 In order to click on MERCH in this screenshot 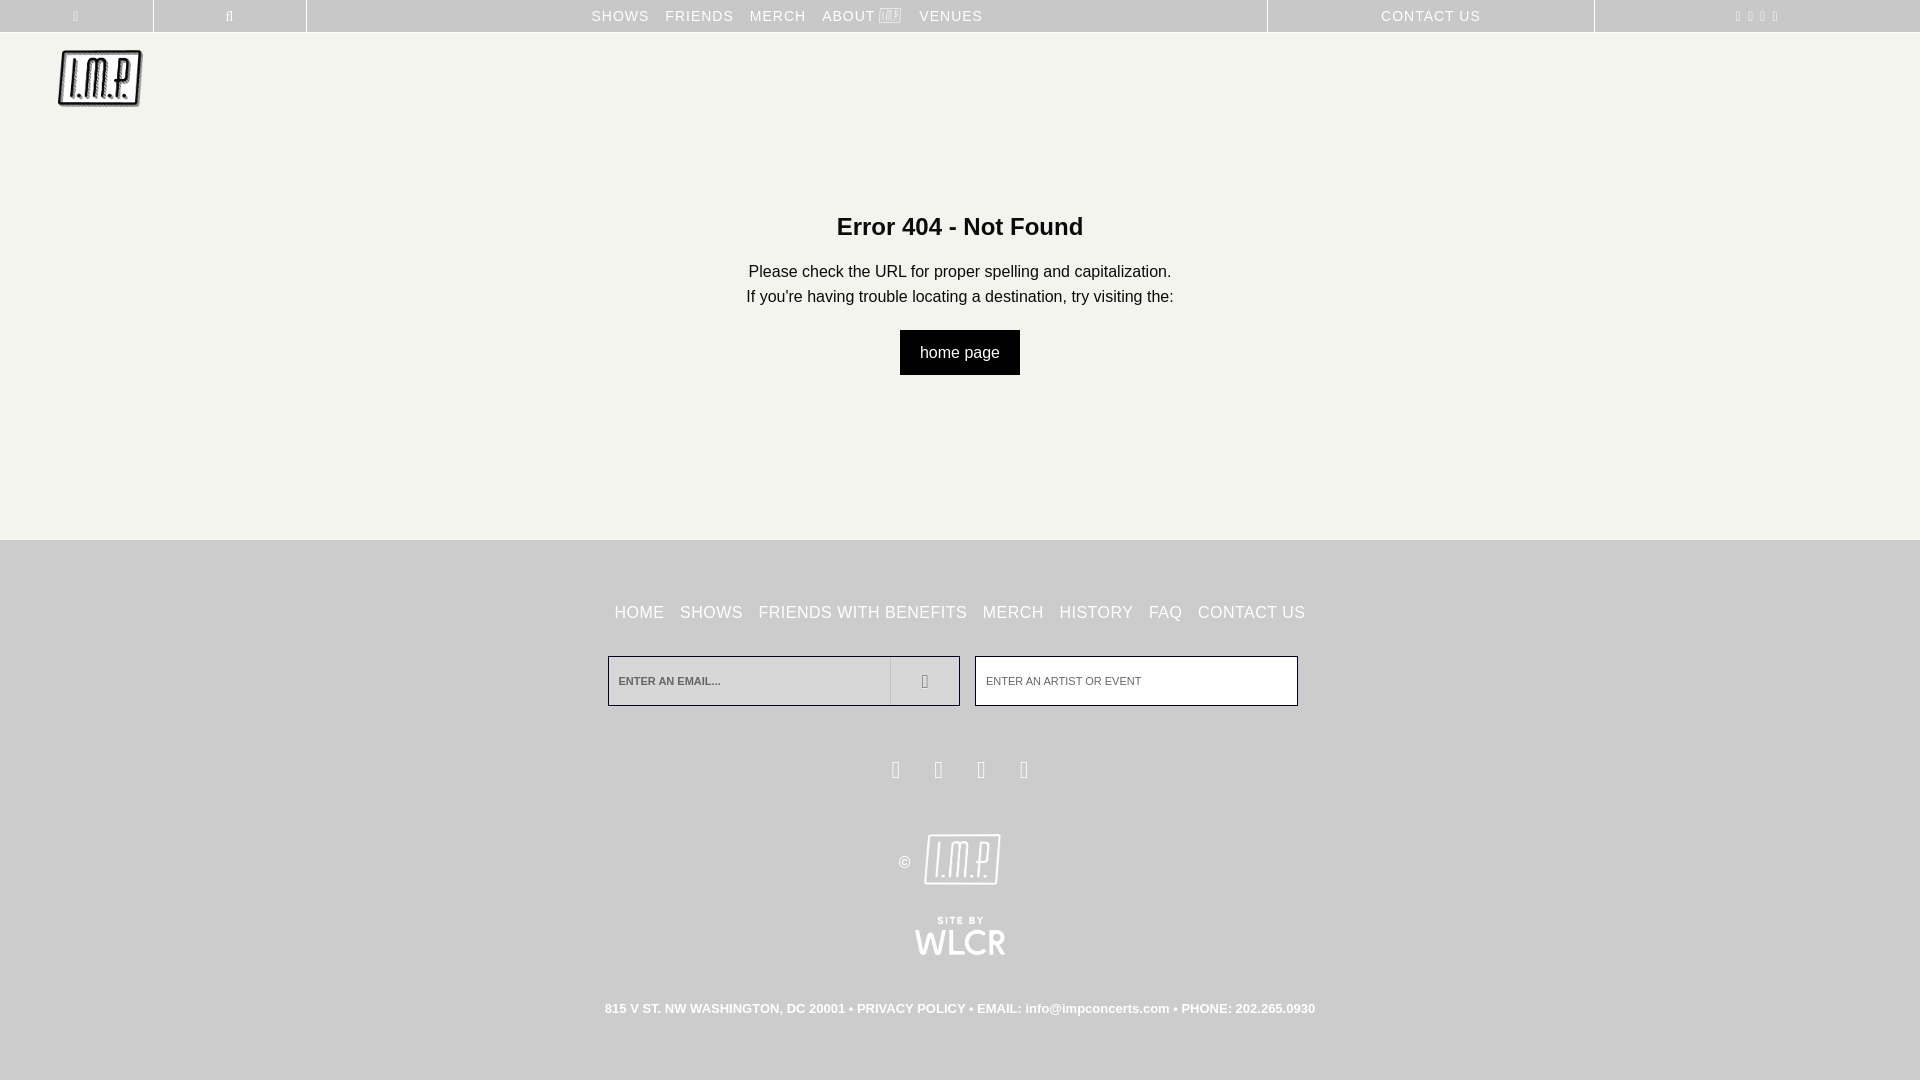, I will do `click(778, 16)`.